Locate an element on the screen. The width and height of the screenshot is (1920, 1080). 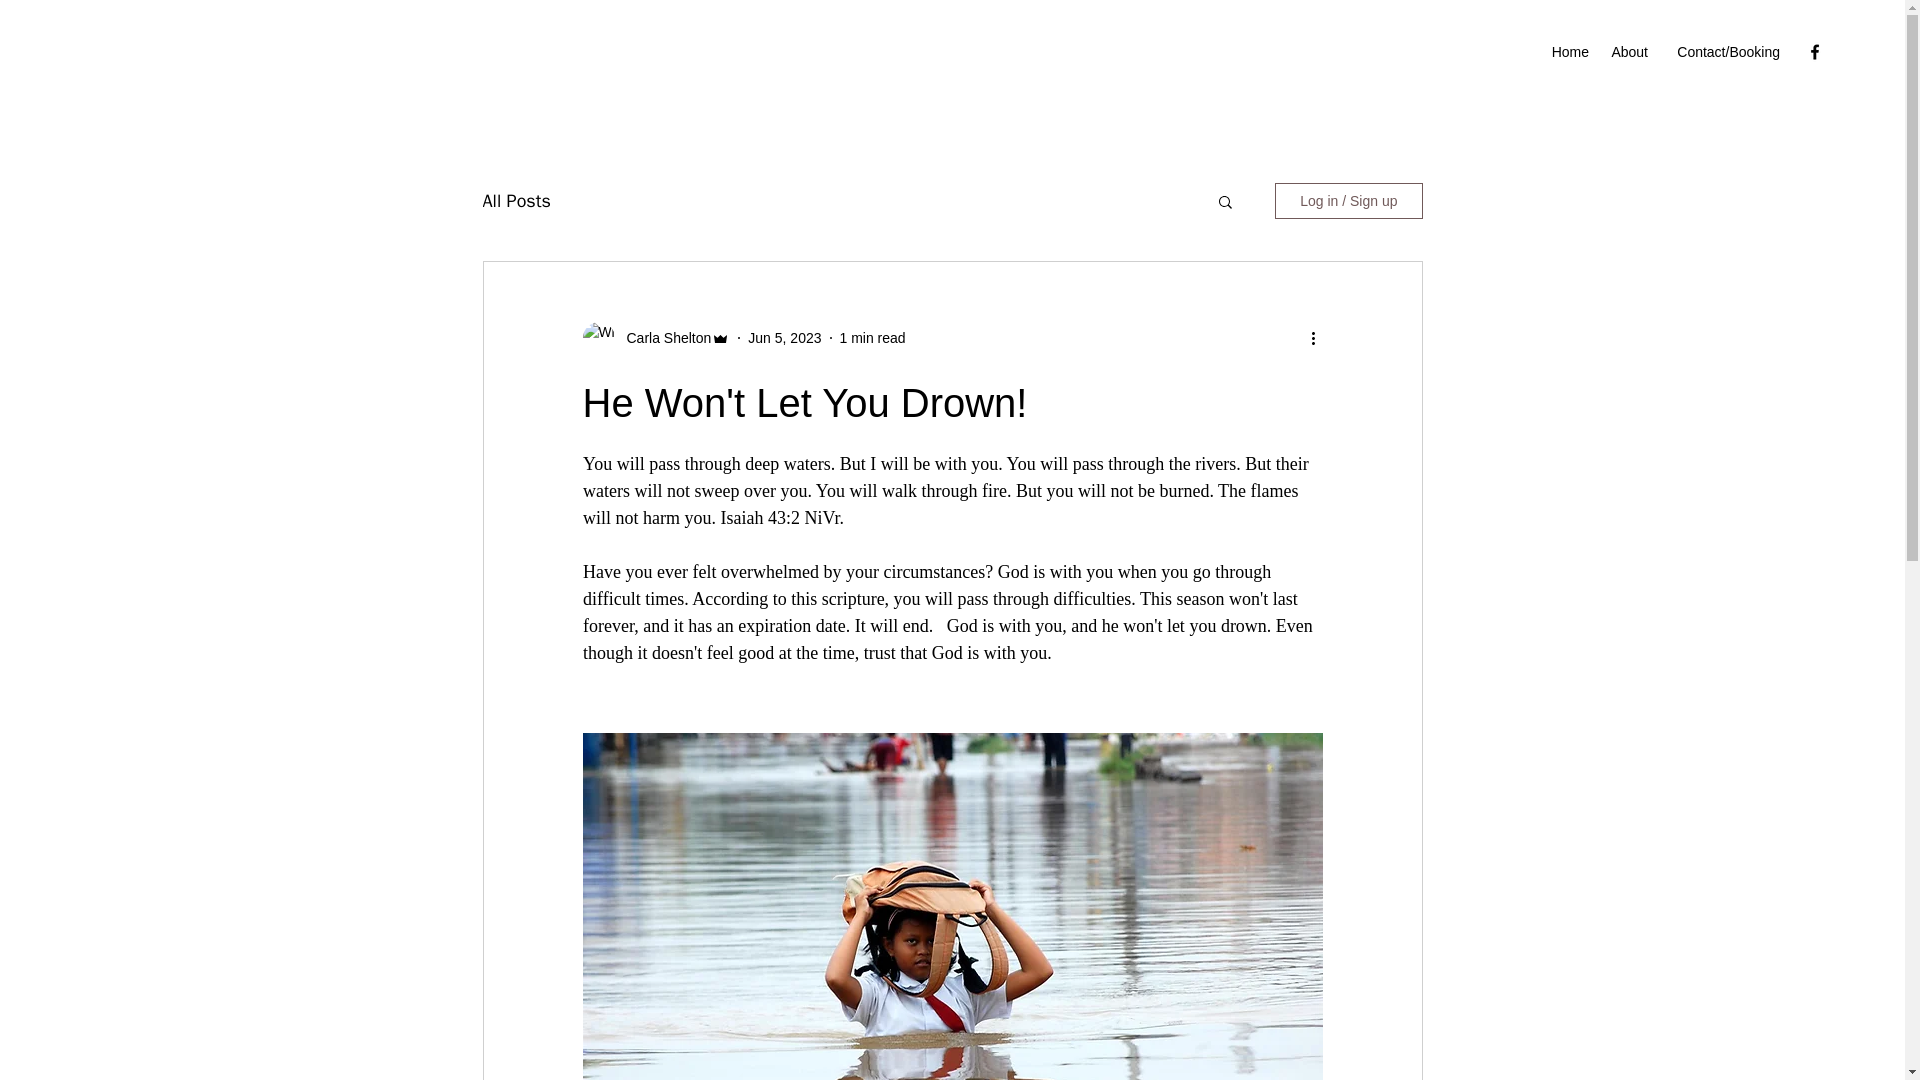
About is located at coordinates (1628, 51).